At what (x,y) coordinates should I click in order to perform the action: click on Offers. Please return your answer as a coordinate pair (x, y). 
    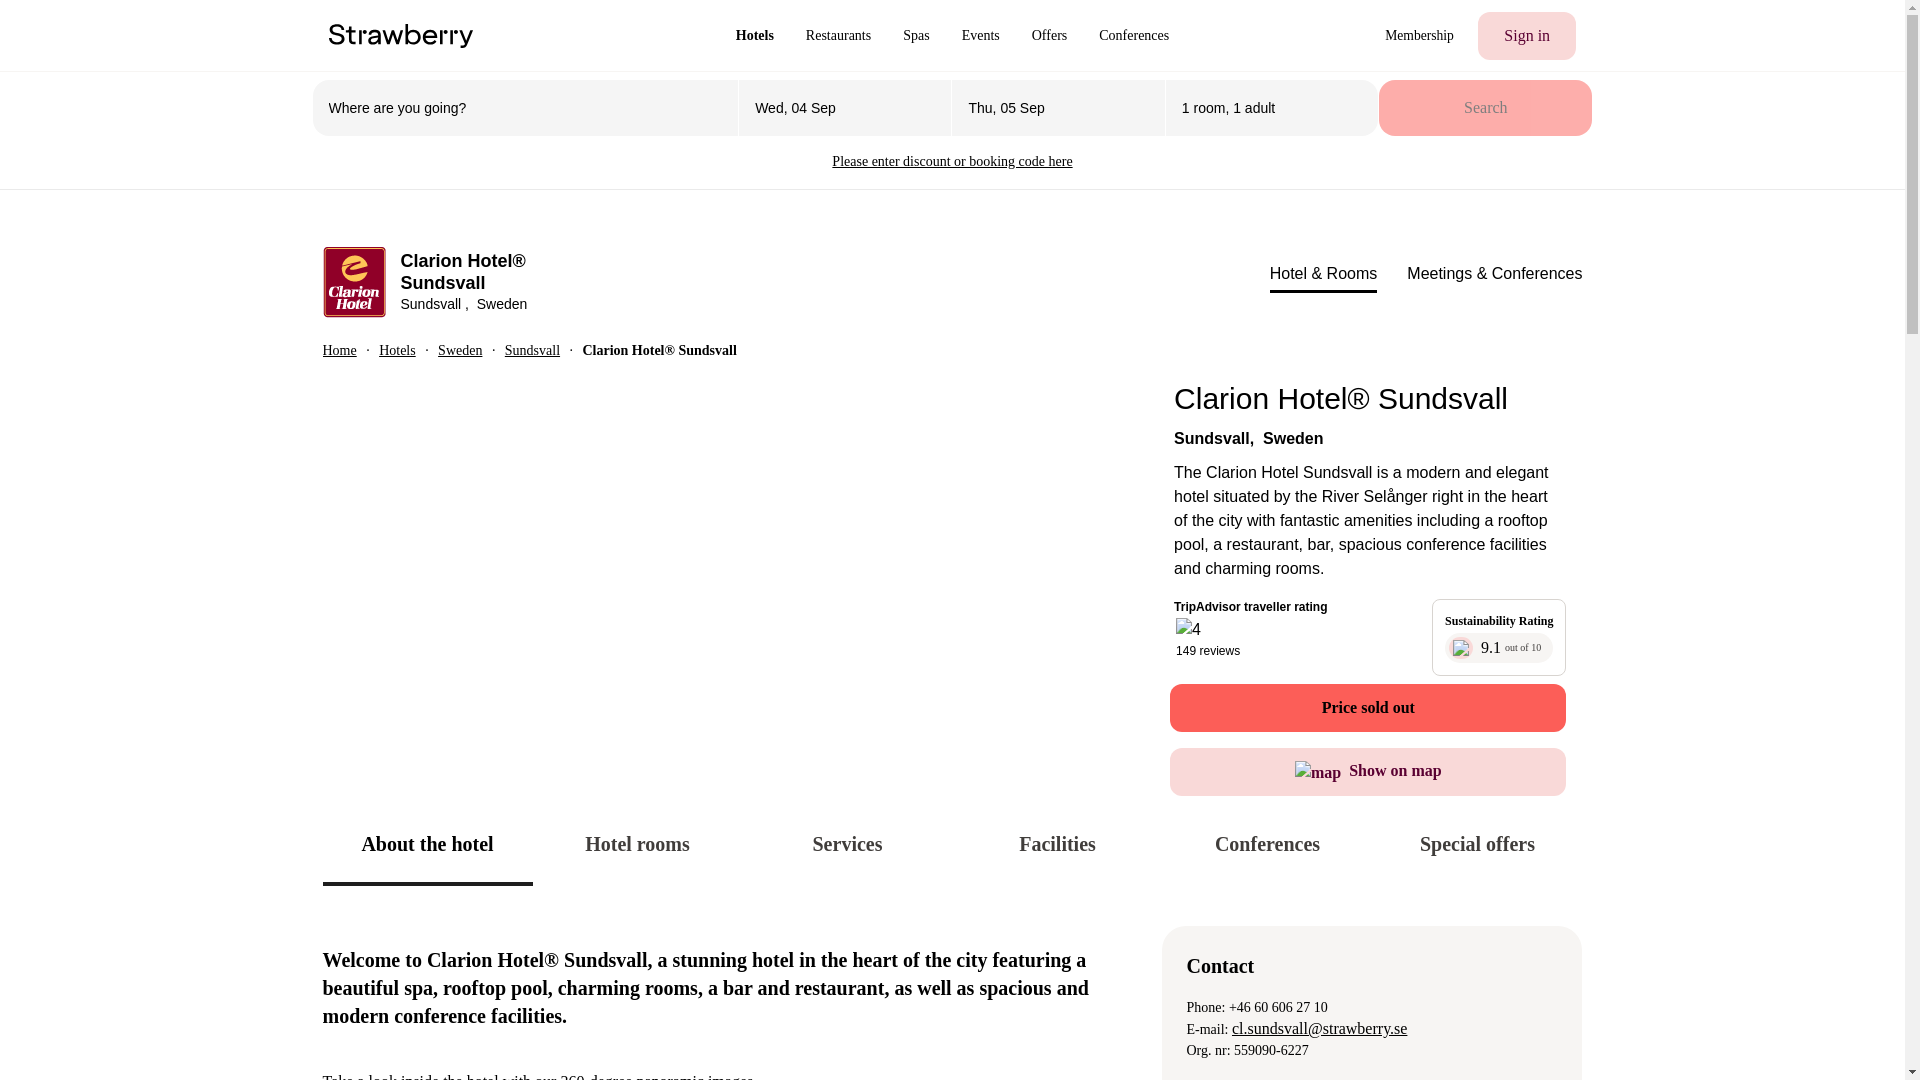
    Looking at the image, I should click on (1050, 36).